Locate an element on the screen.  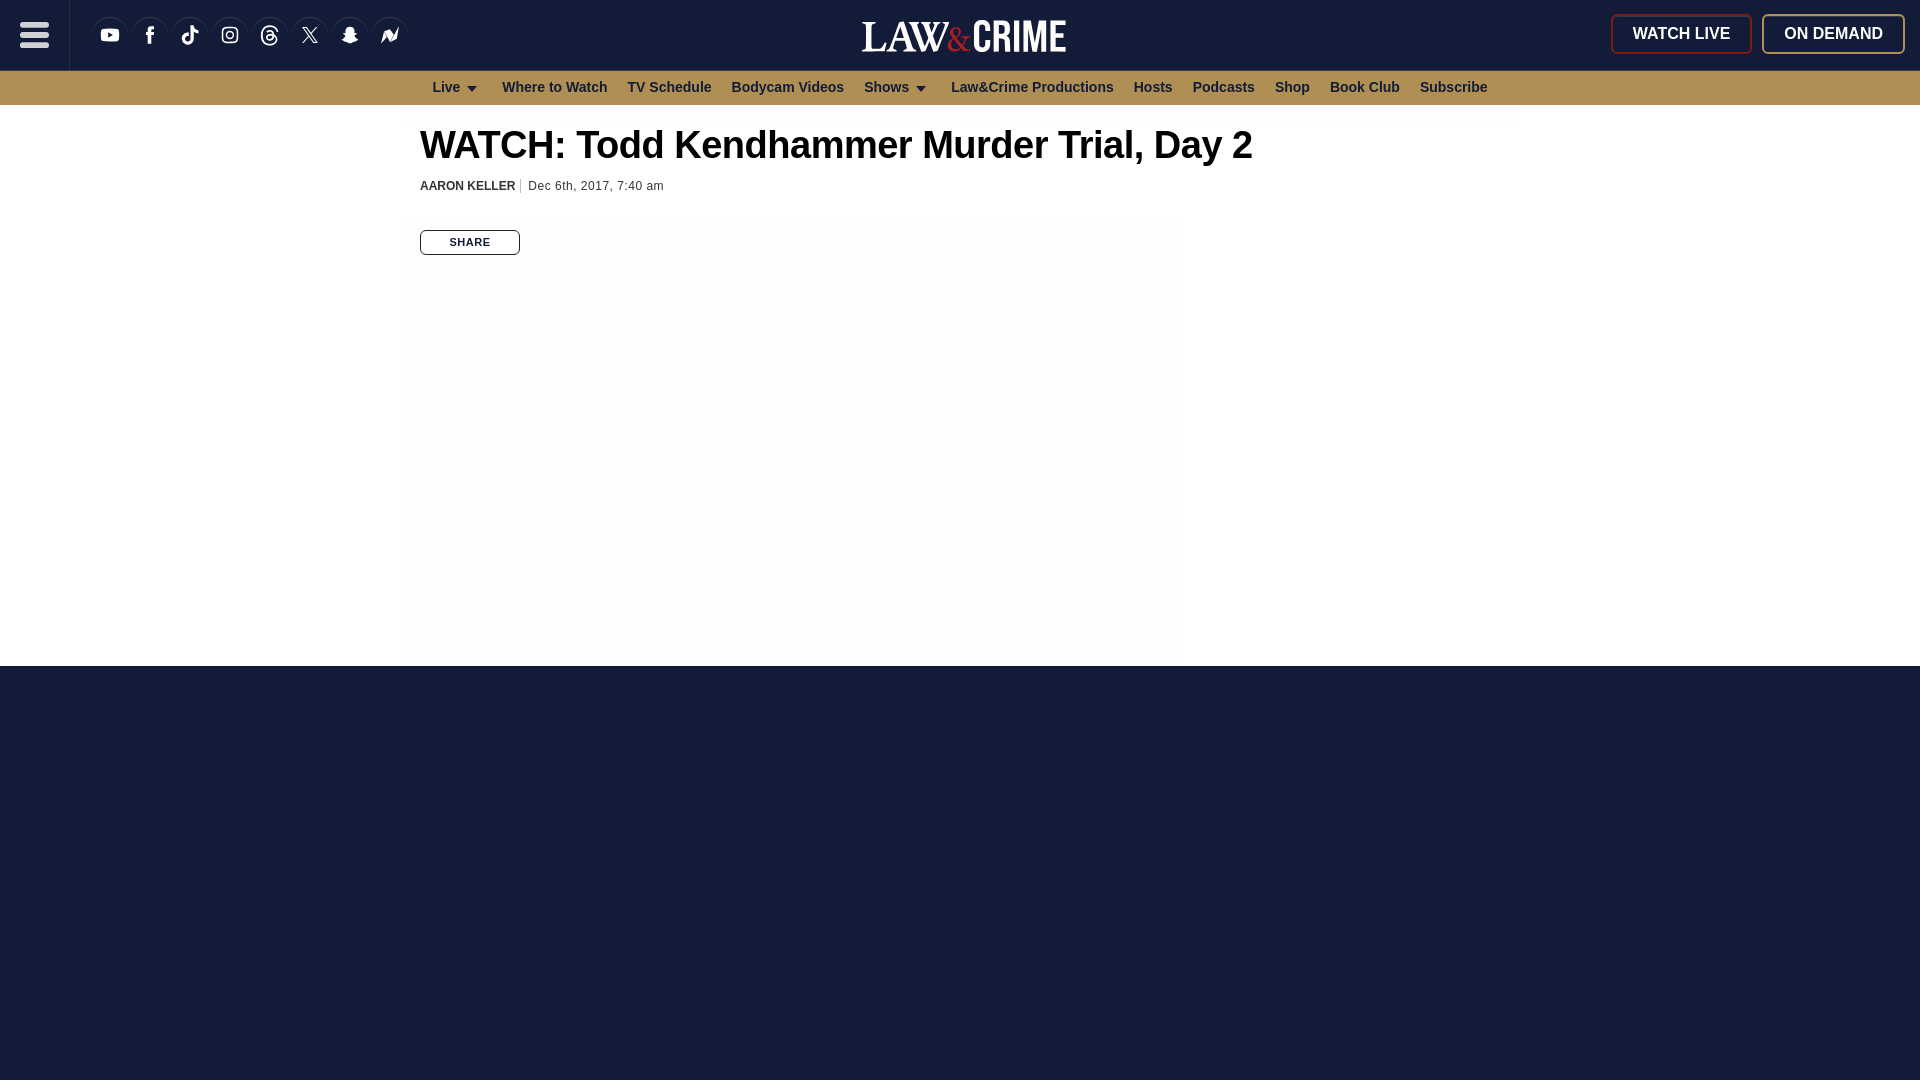
Threads is located at coordinates (270, 47).